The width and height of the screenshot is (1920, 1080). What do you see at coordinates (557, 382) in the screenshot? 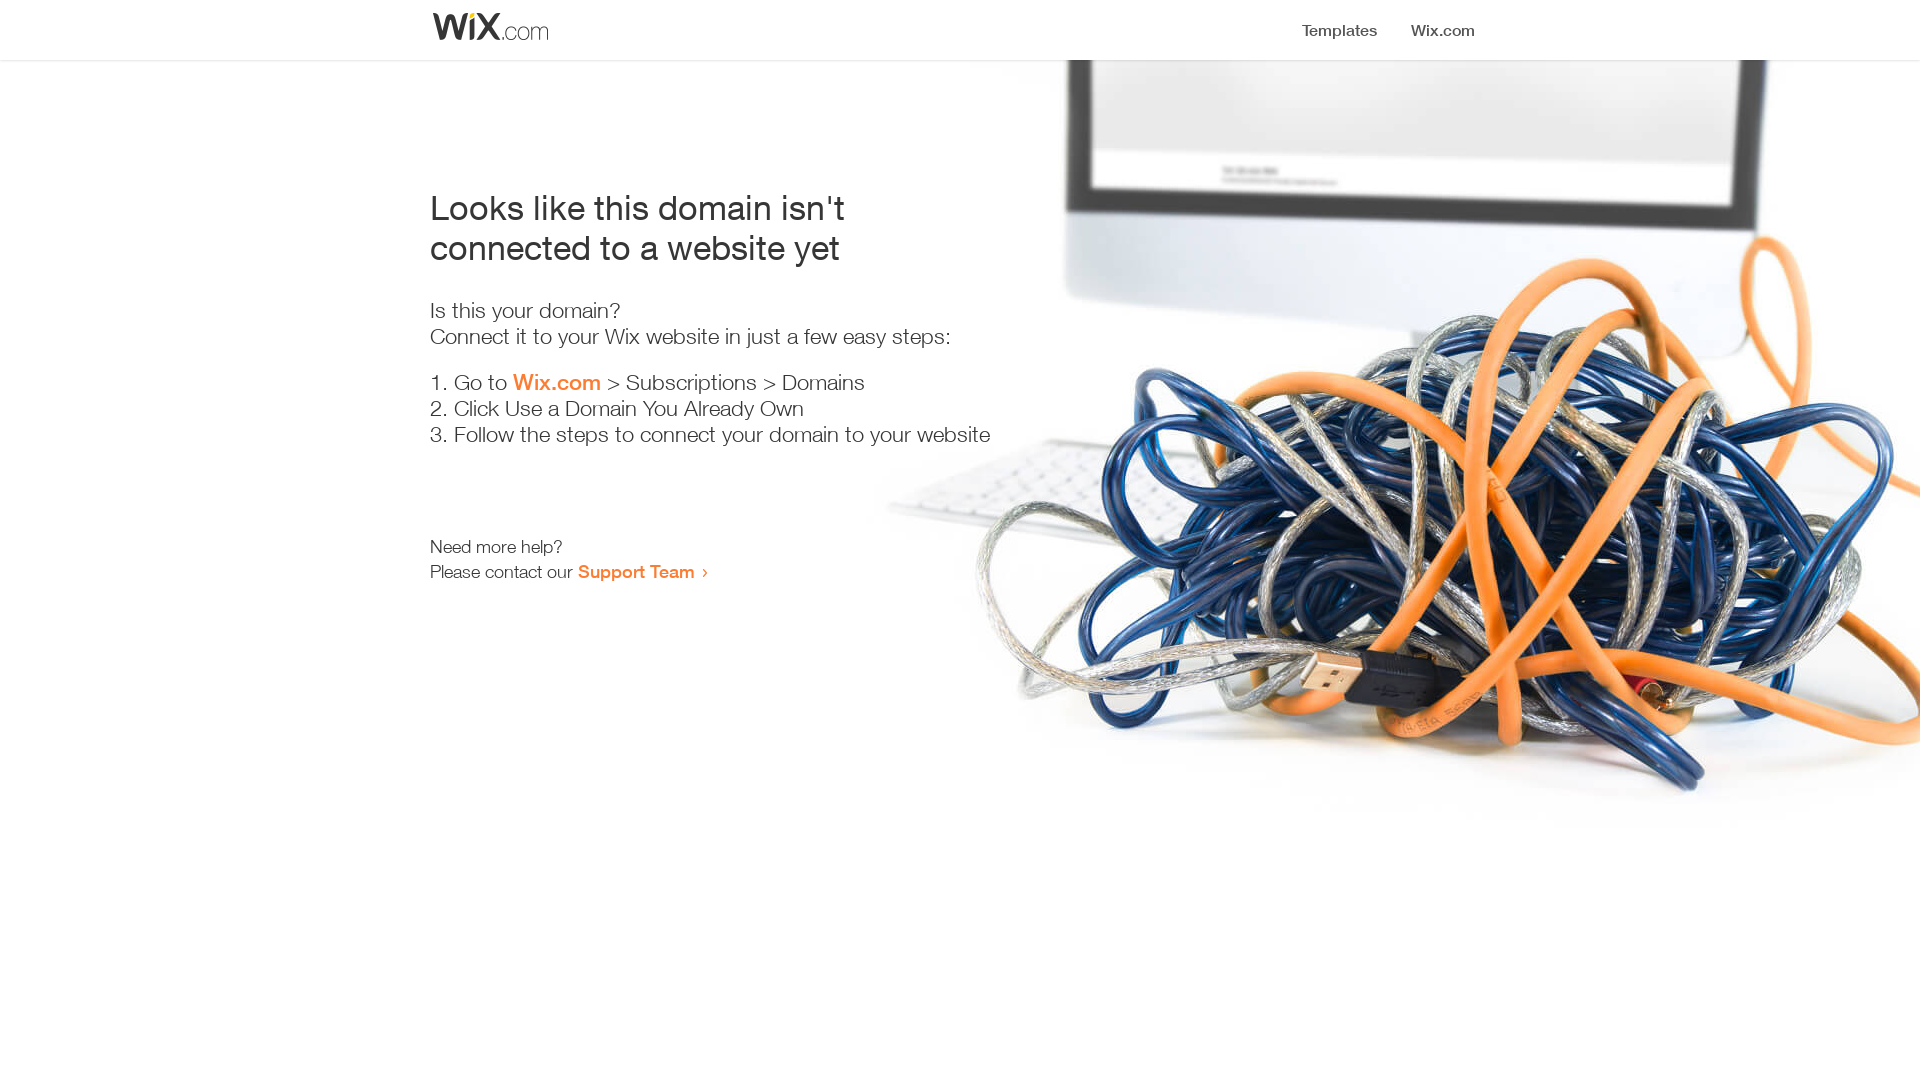
I see `Wix.com` at bounding box center [557, 382].